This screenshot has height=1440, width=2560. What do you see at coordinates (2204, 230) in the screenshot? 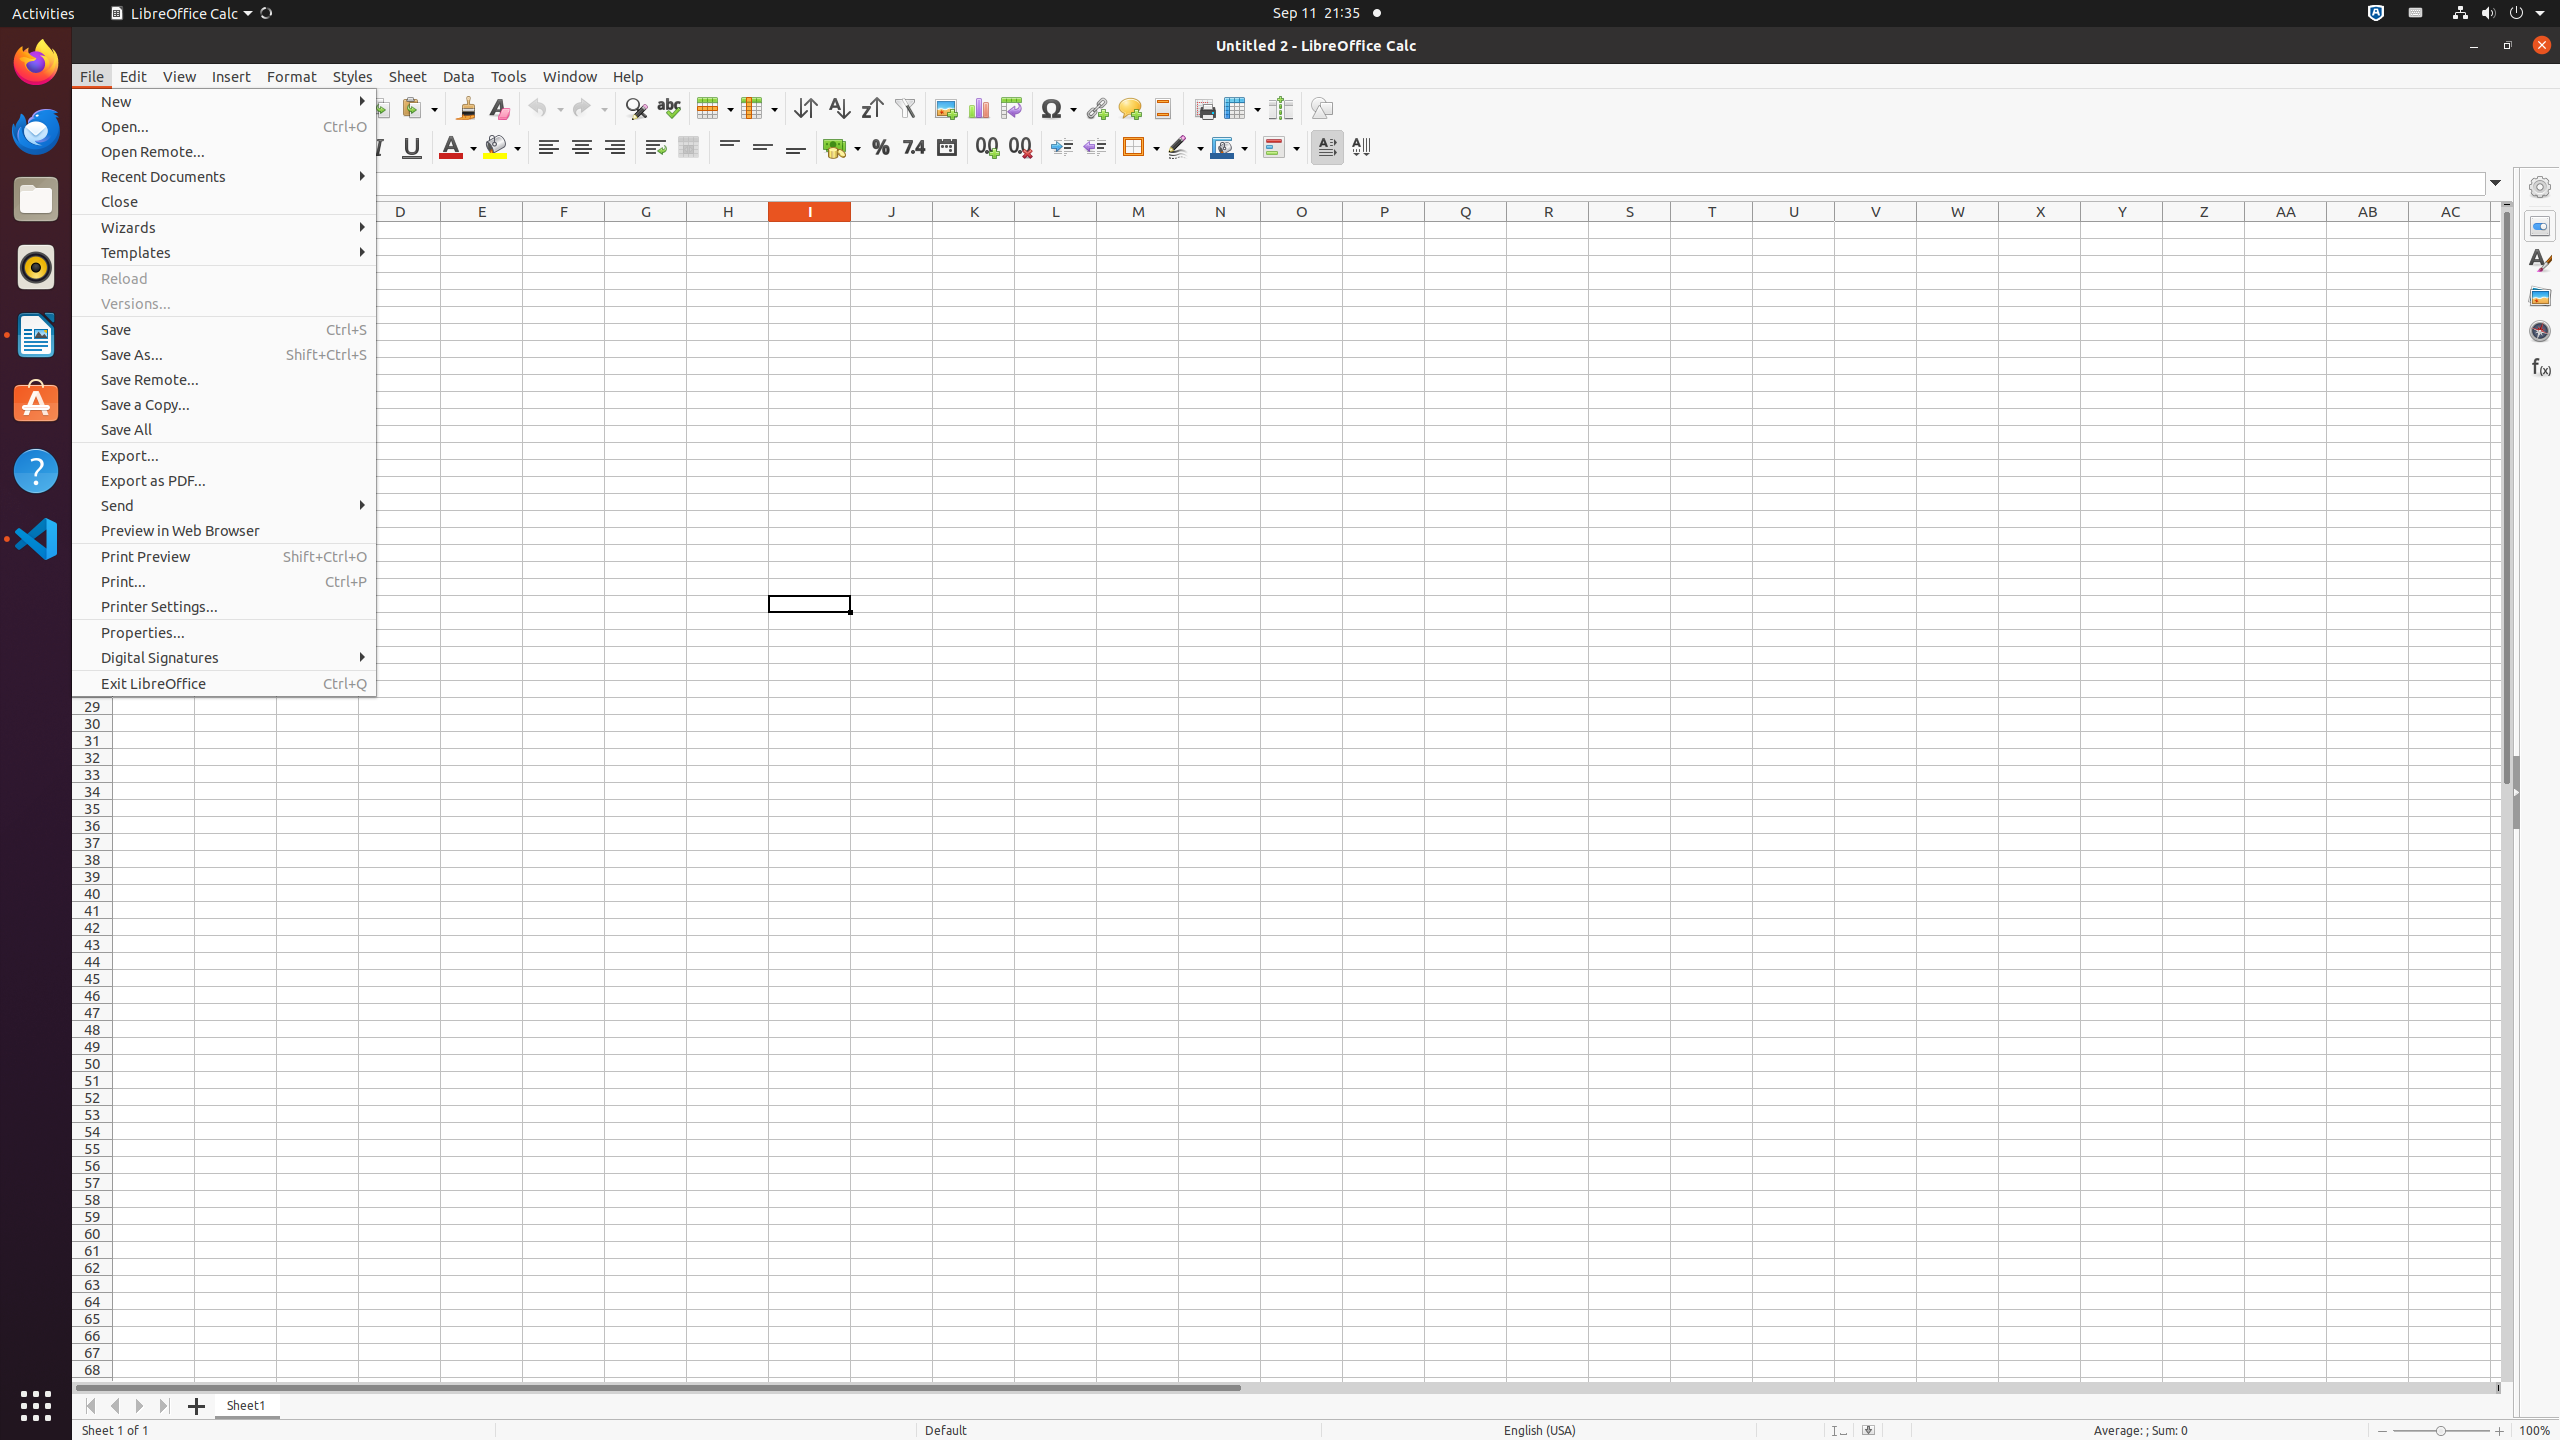
I see `Z1` at bounding box center [2204, 230].